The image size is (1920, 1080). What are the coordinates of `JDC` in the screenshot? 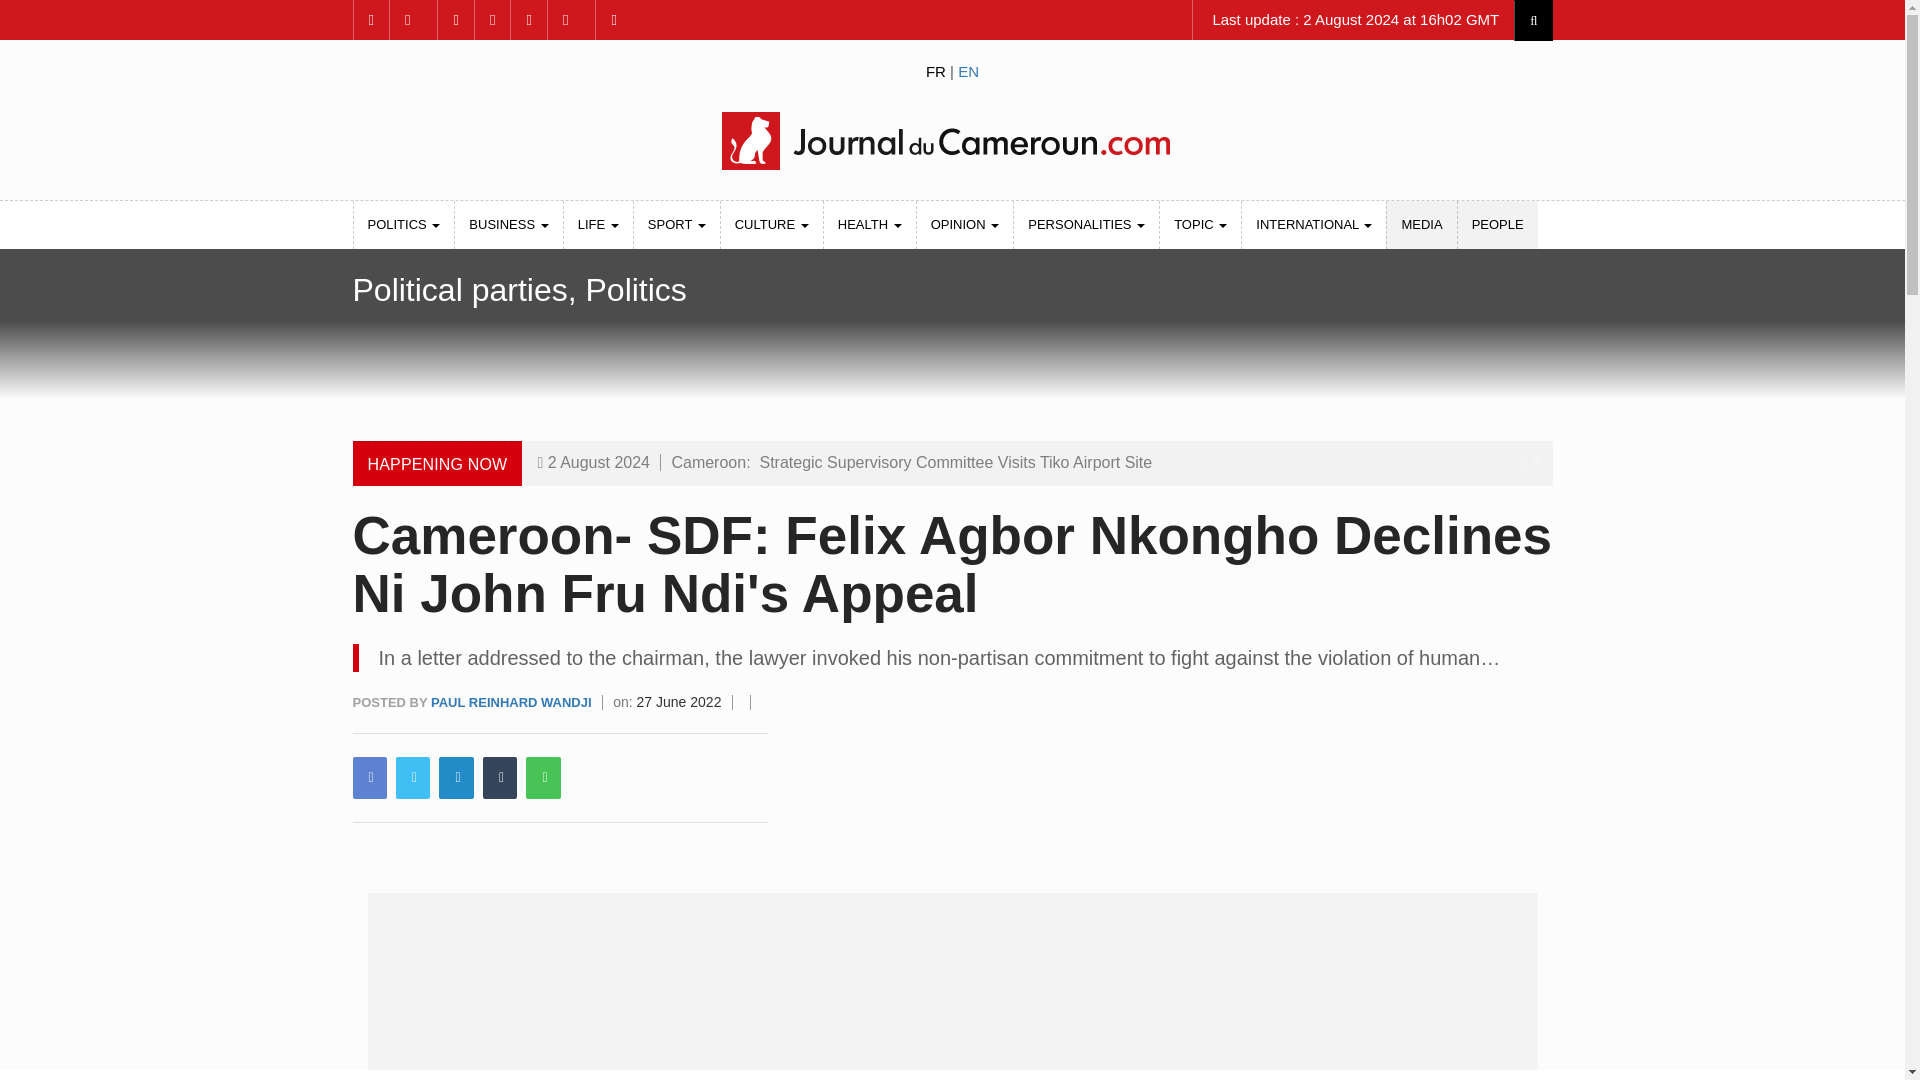 It's located at (951, 140).